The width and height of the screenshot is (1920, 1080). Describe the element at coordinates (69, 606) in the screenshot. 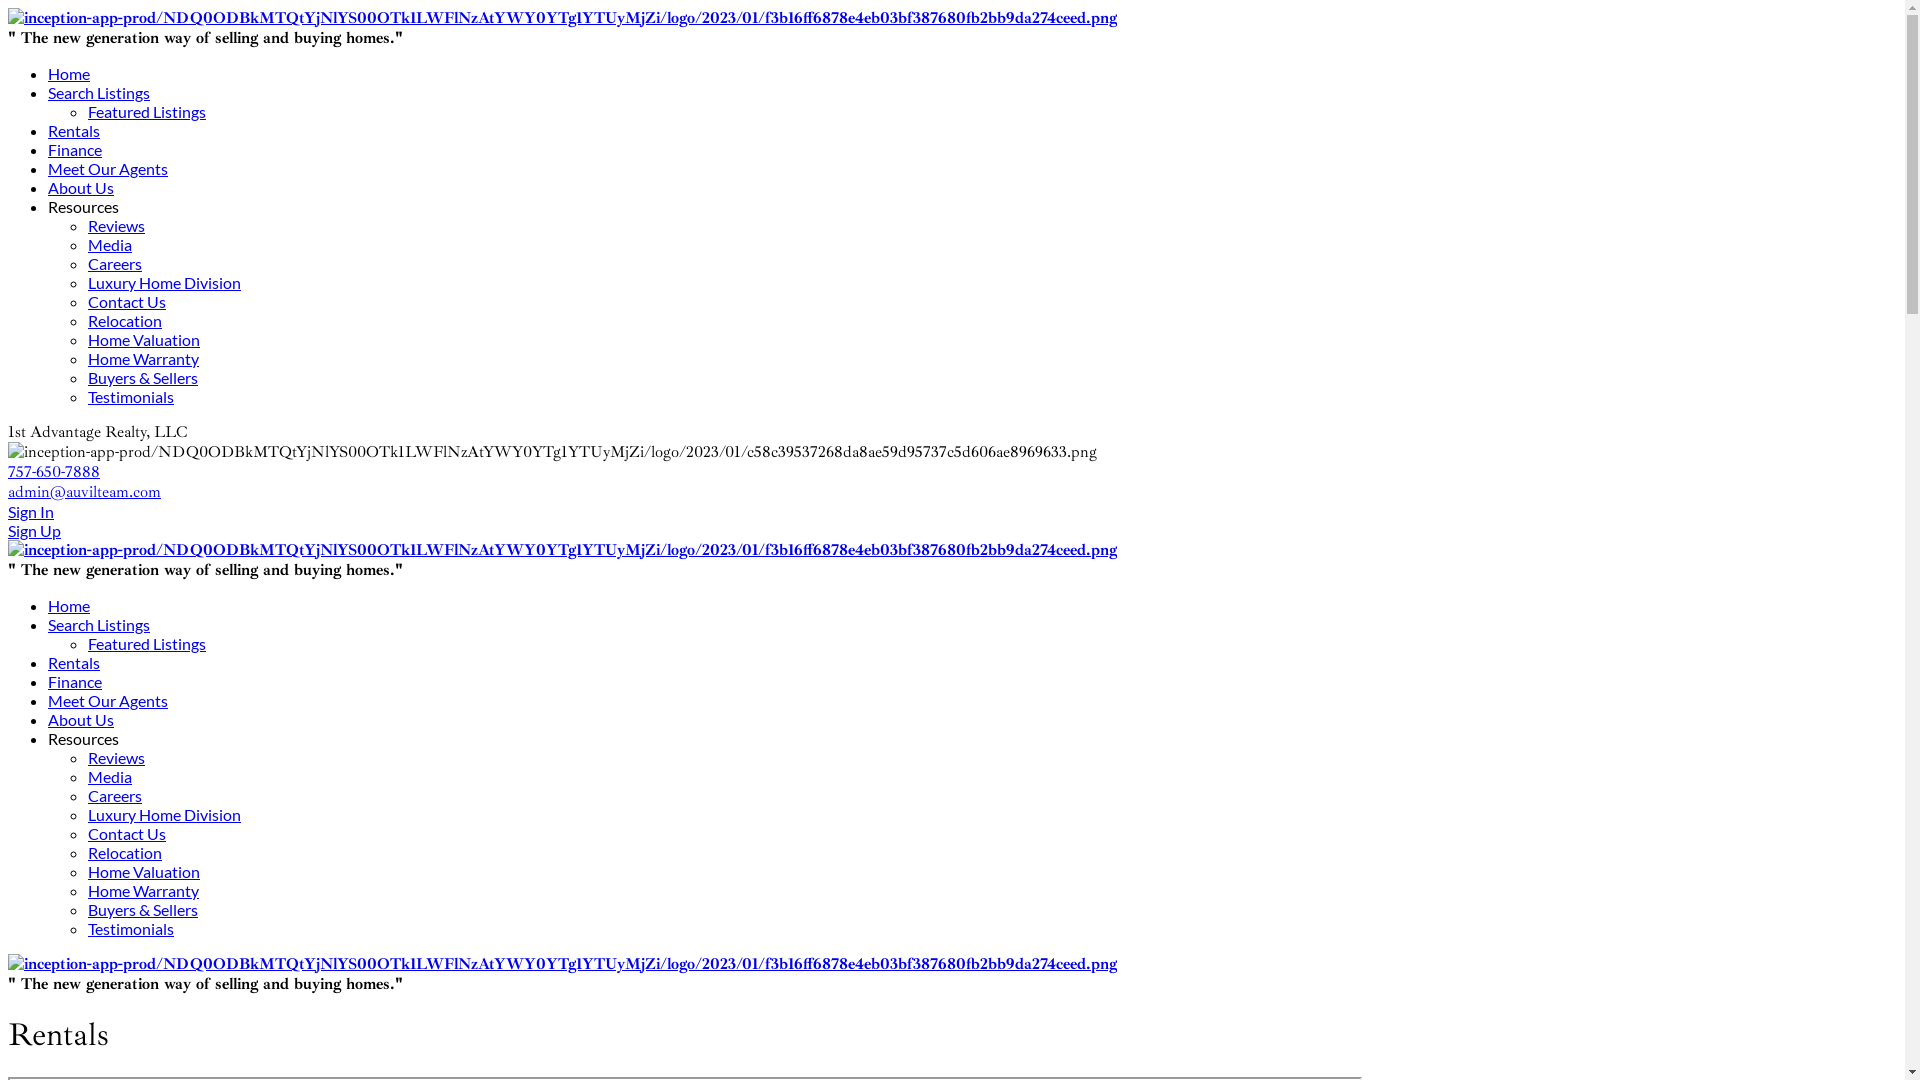

I see `Home` at that location.